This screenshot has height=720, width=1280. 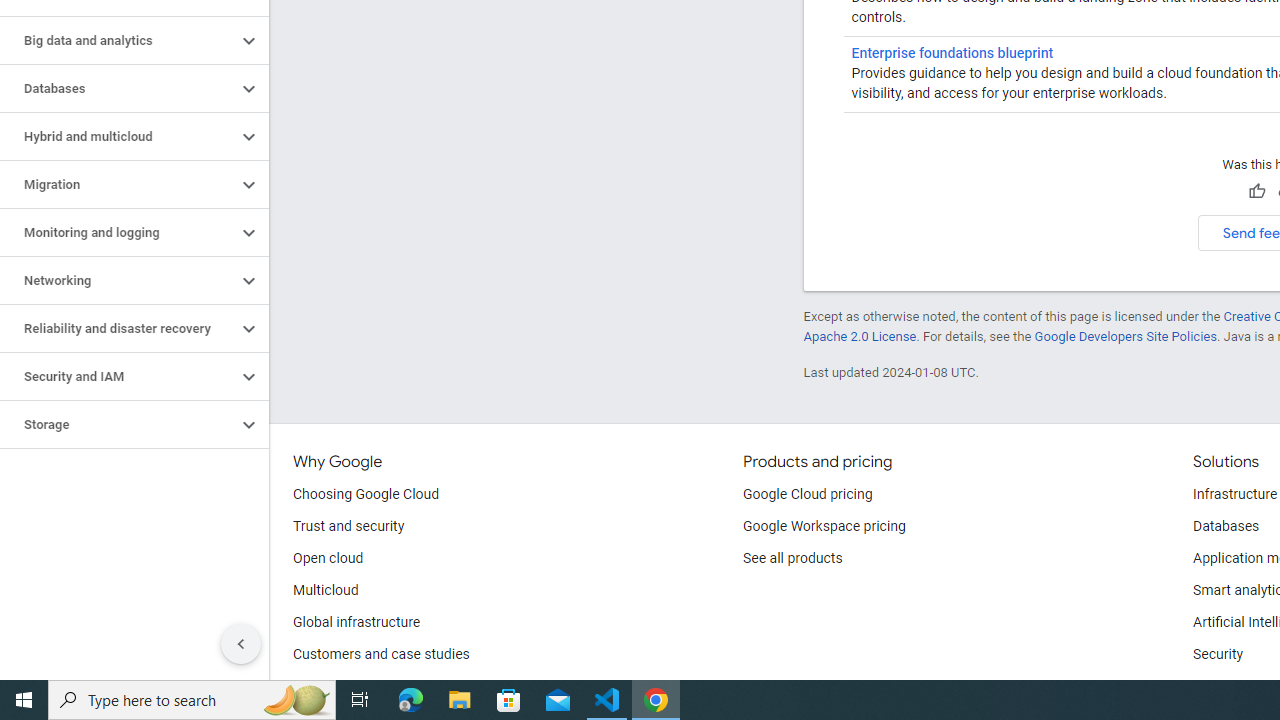 I want to click on Apache 2.0 License, so click(x=859, y=336).